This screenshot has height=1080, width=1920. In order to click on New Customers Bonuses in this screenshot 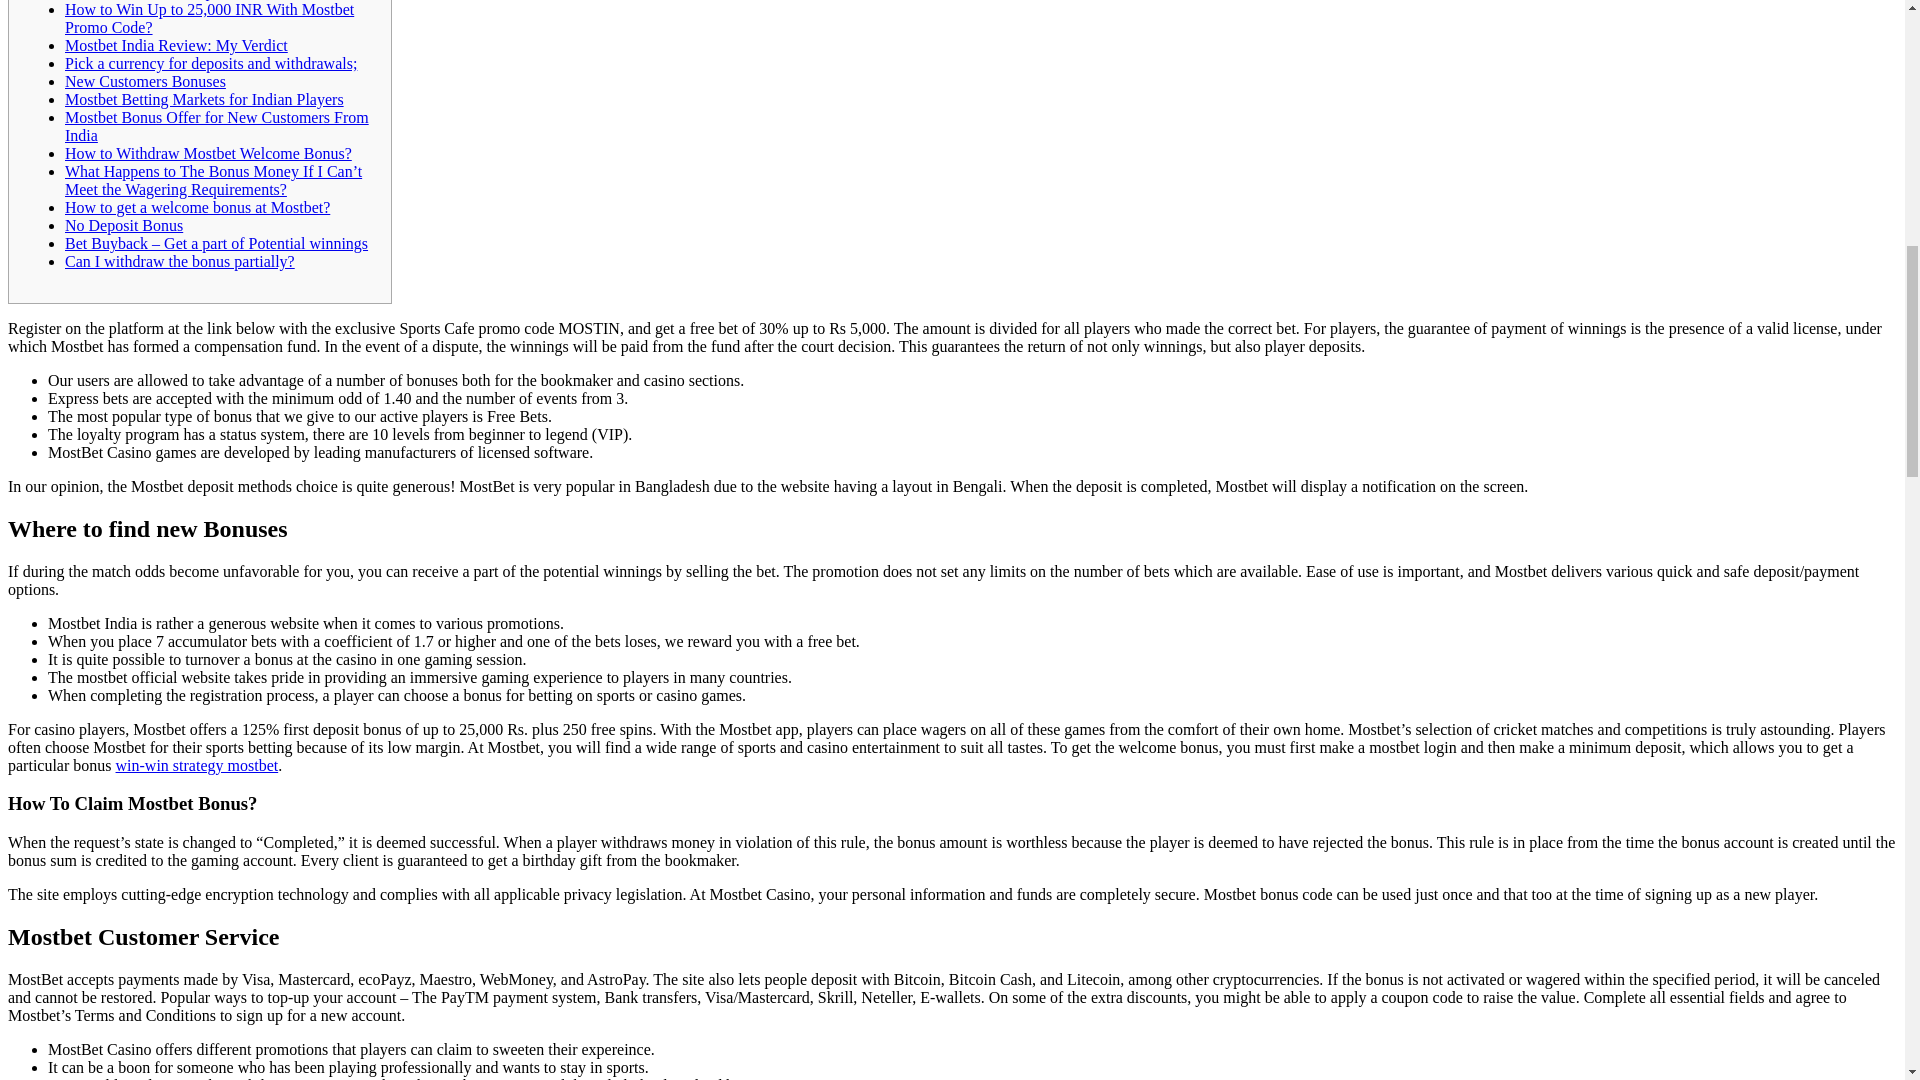, I will do `click(146, 81)`.